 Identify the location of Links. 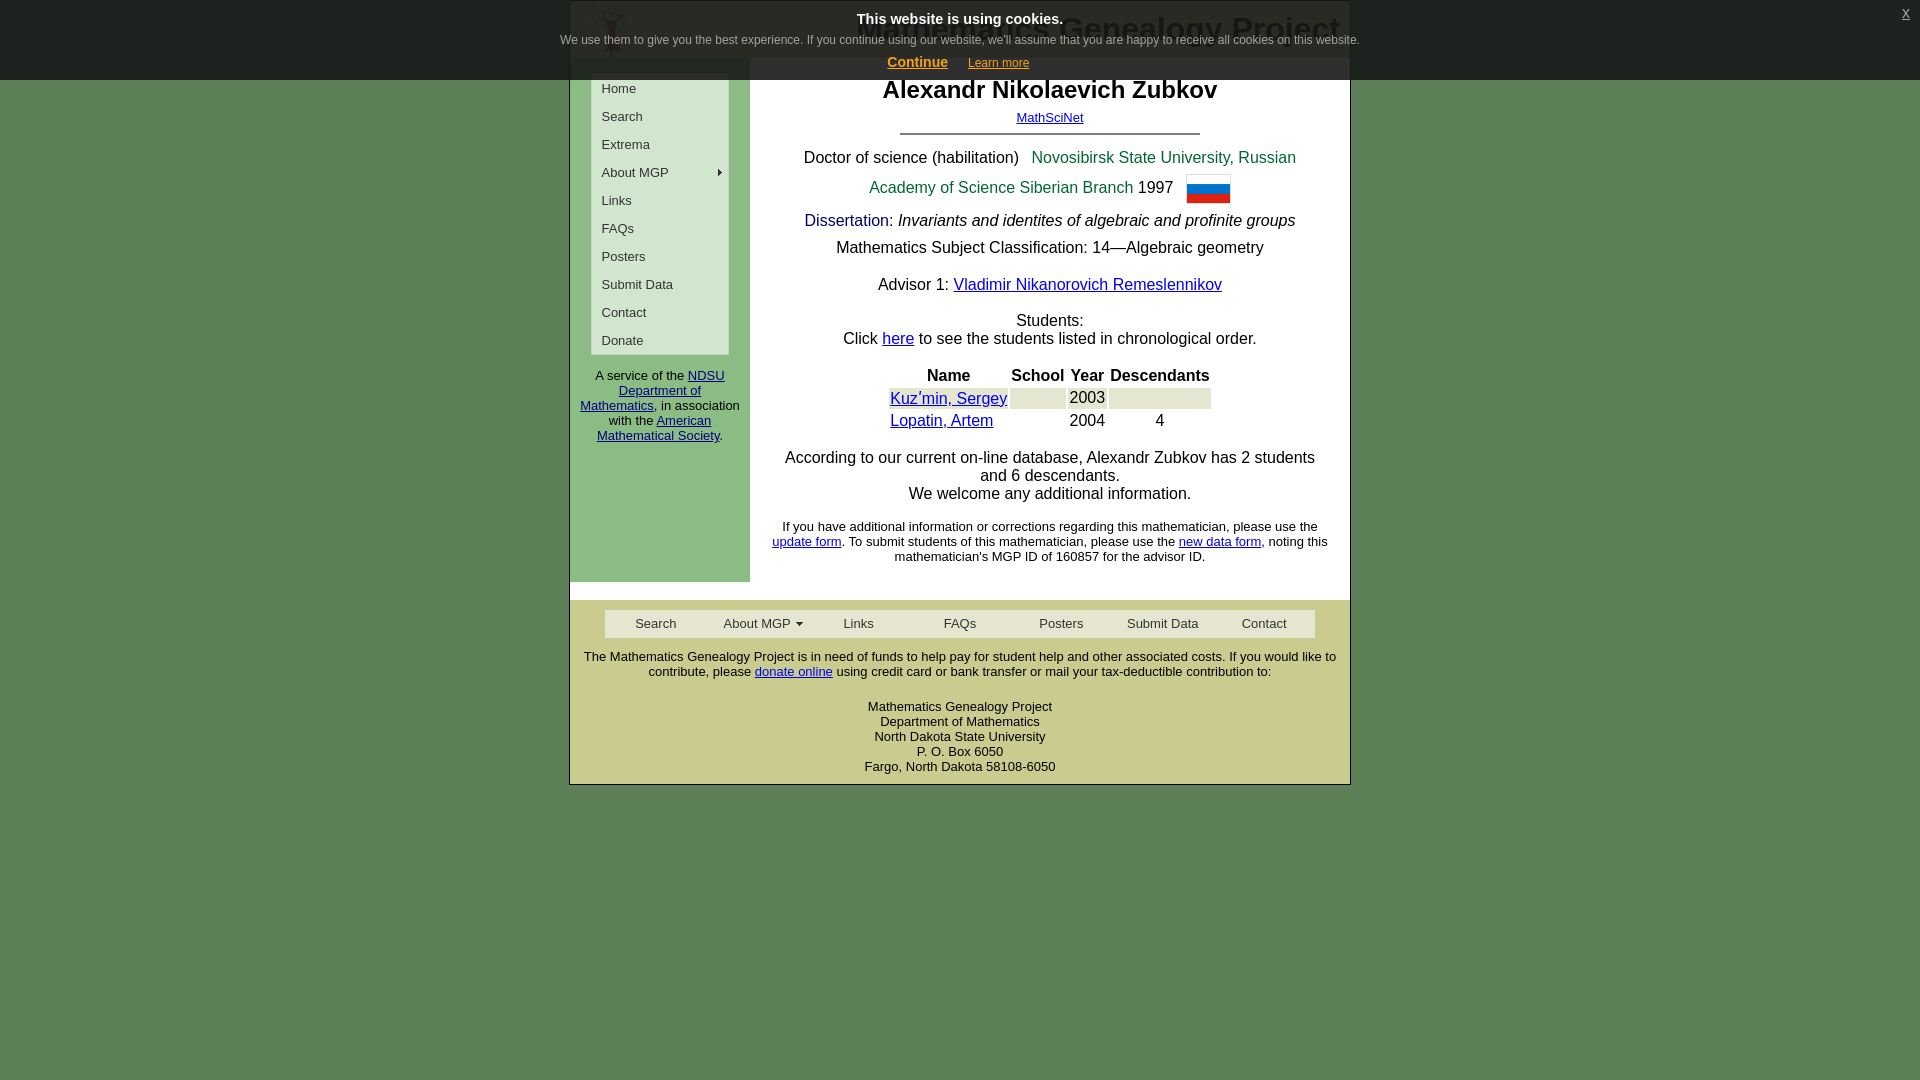
(660, 199).